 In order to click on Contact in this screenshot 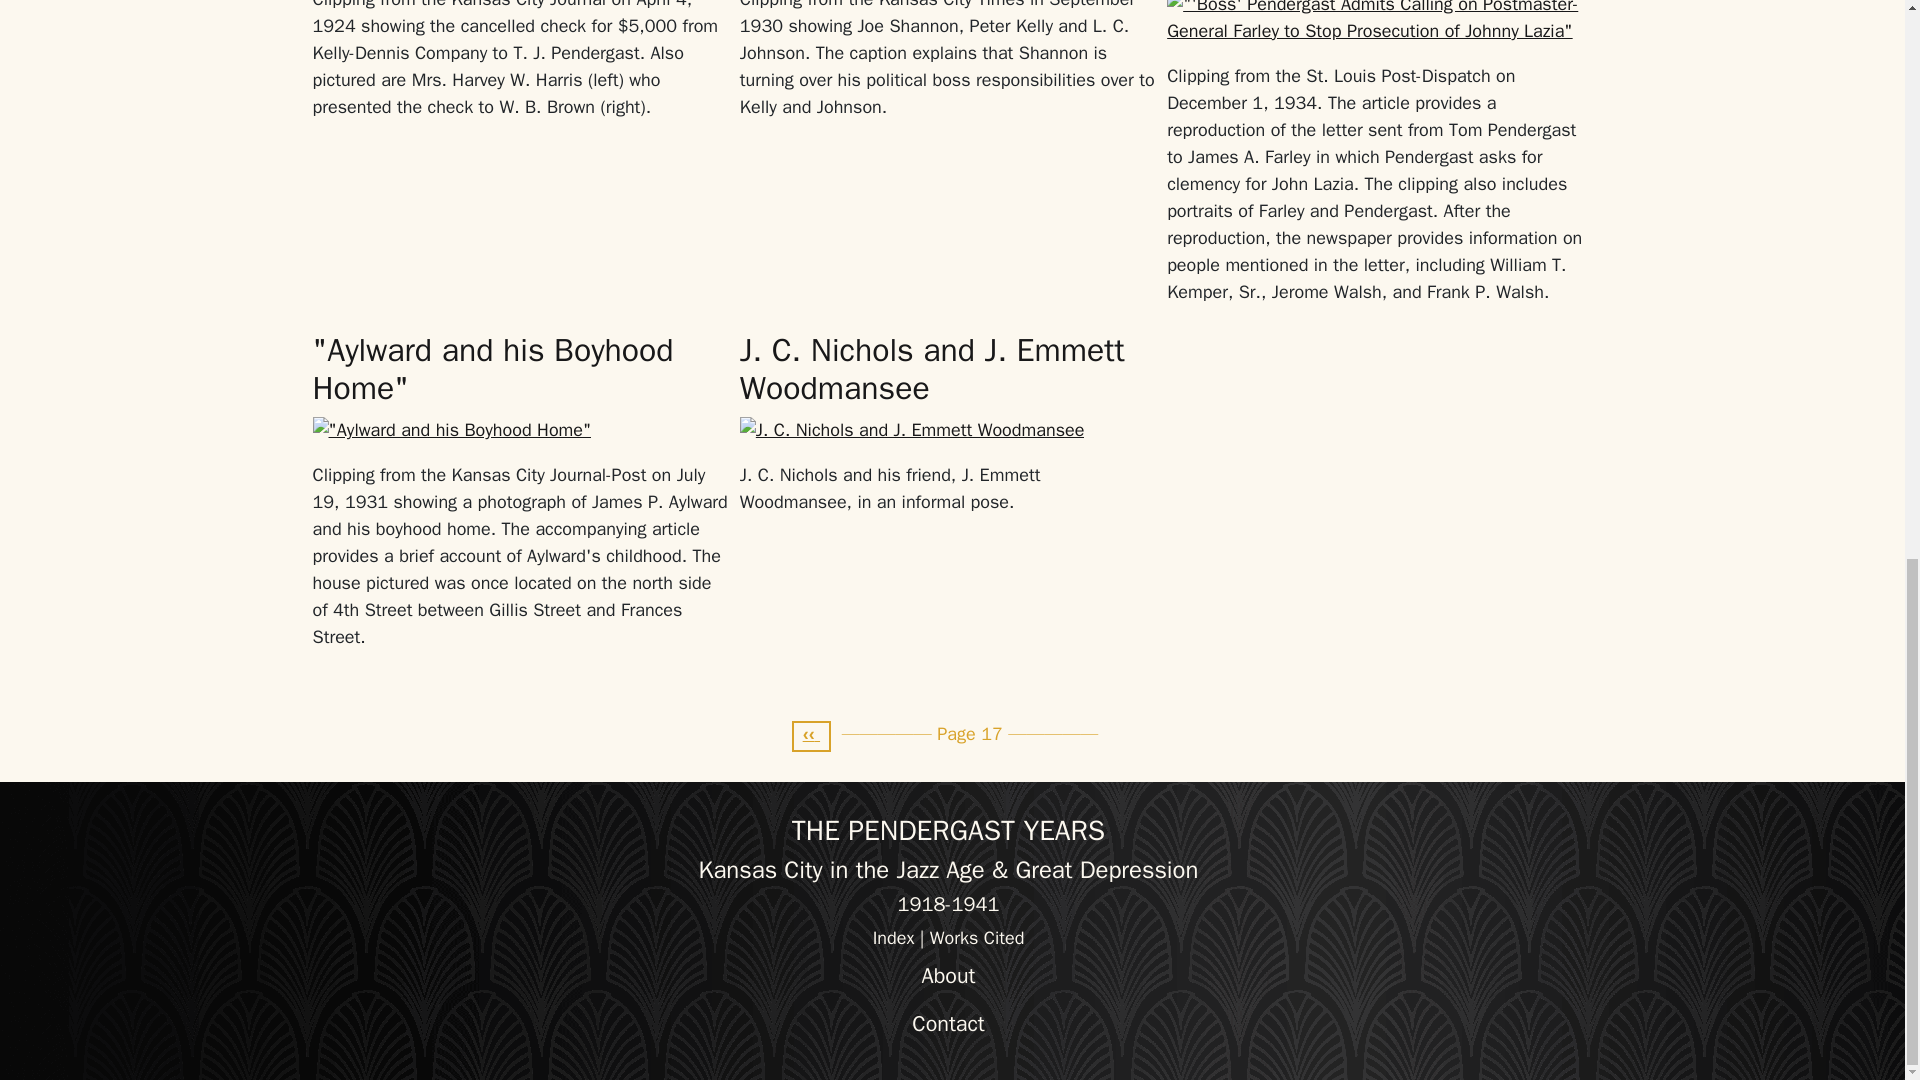, I will do `click(948, 1024)`.